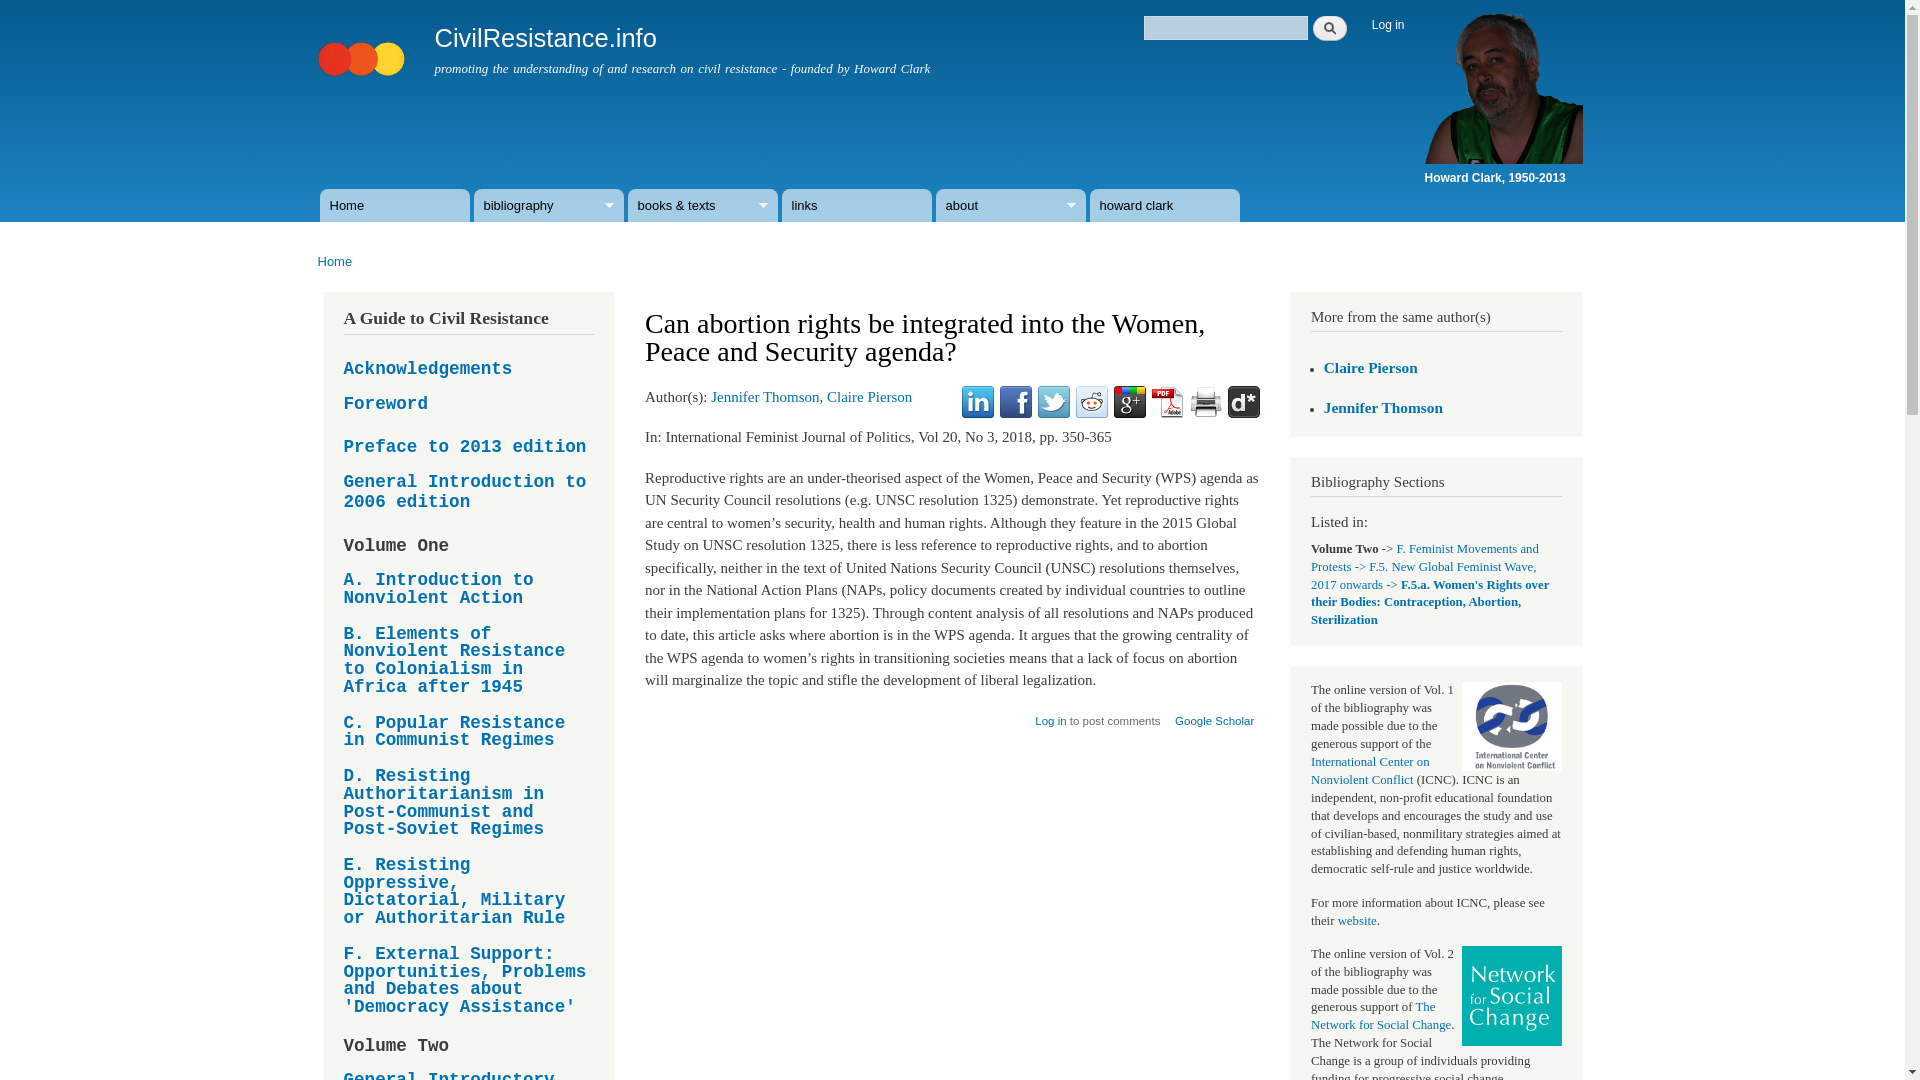  What do you see at coordinates (465, 447) in the screenshot?
I see `Preface to 2013 edition` at bounding box center [465, 447].